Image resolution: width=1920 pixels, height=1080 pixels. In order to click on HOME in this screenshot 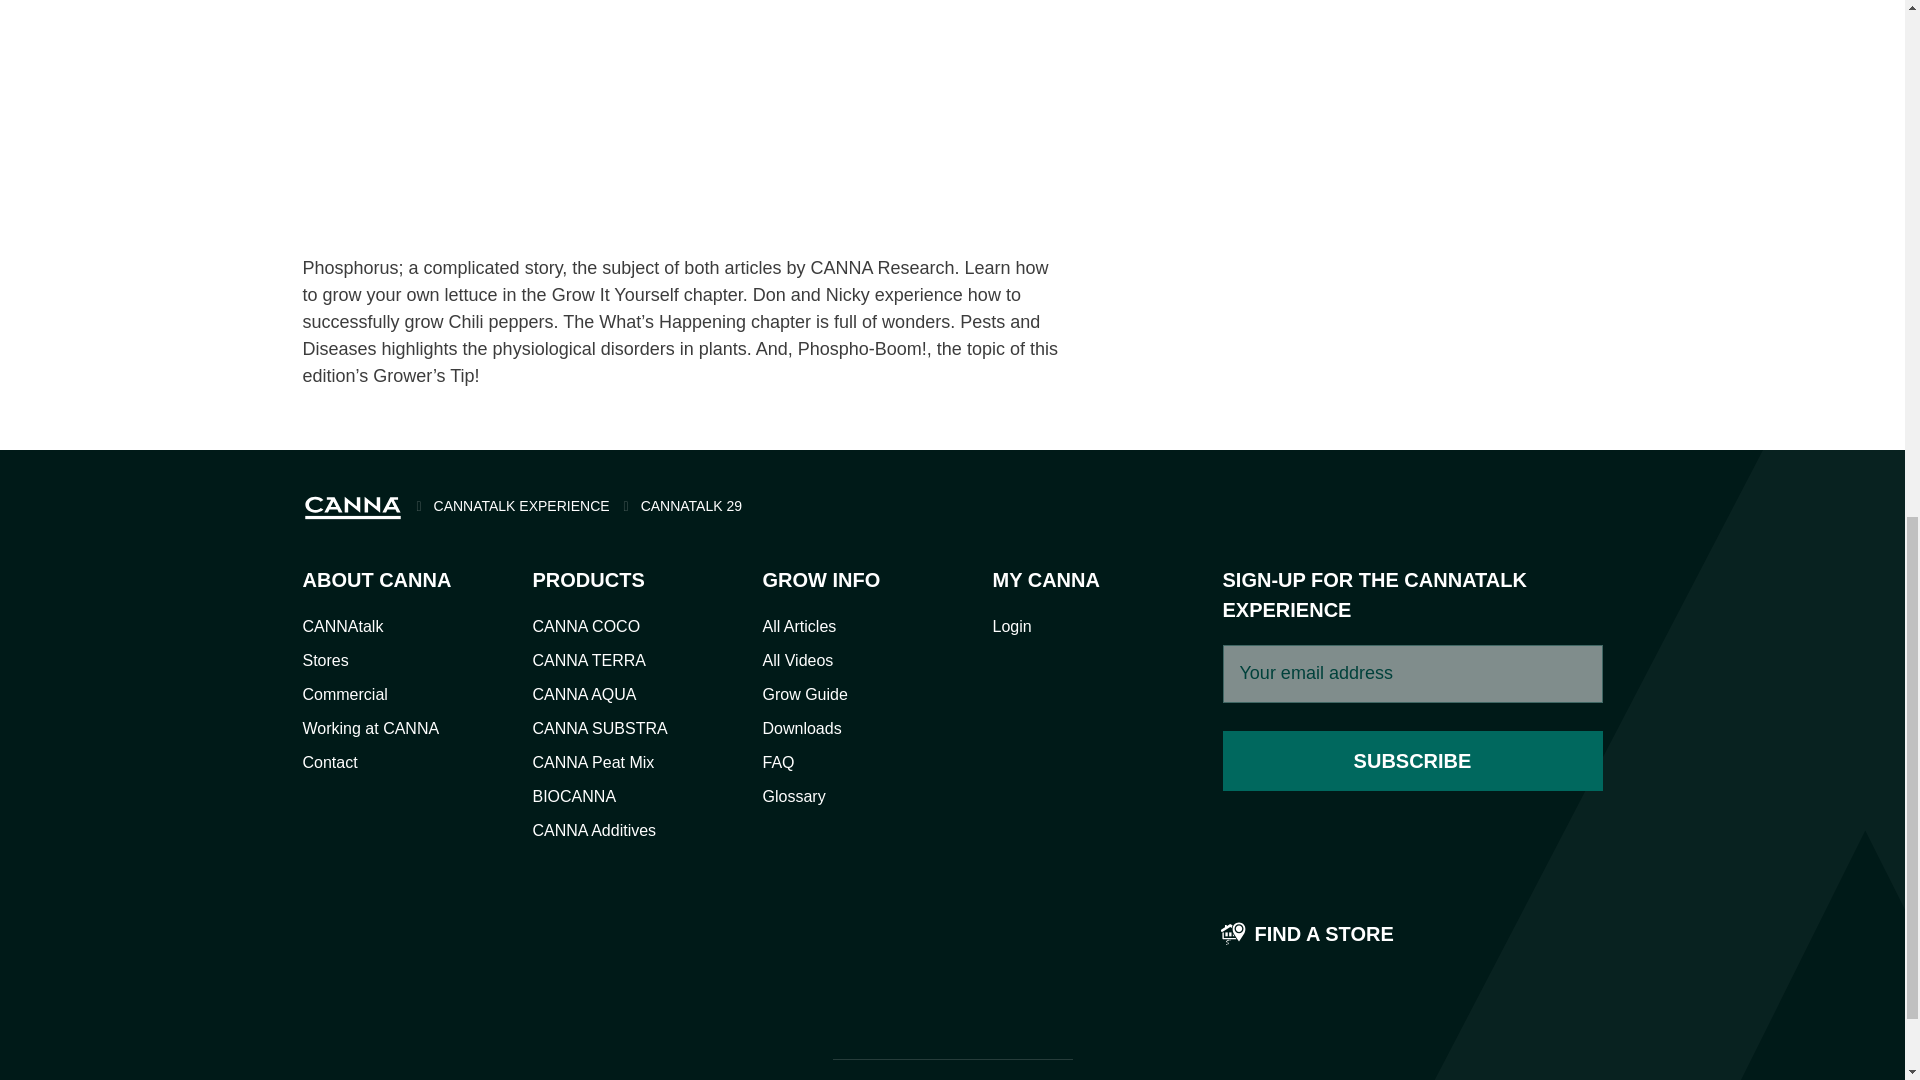, I will do `click(351, 507)`.